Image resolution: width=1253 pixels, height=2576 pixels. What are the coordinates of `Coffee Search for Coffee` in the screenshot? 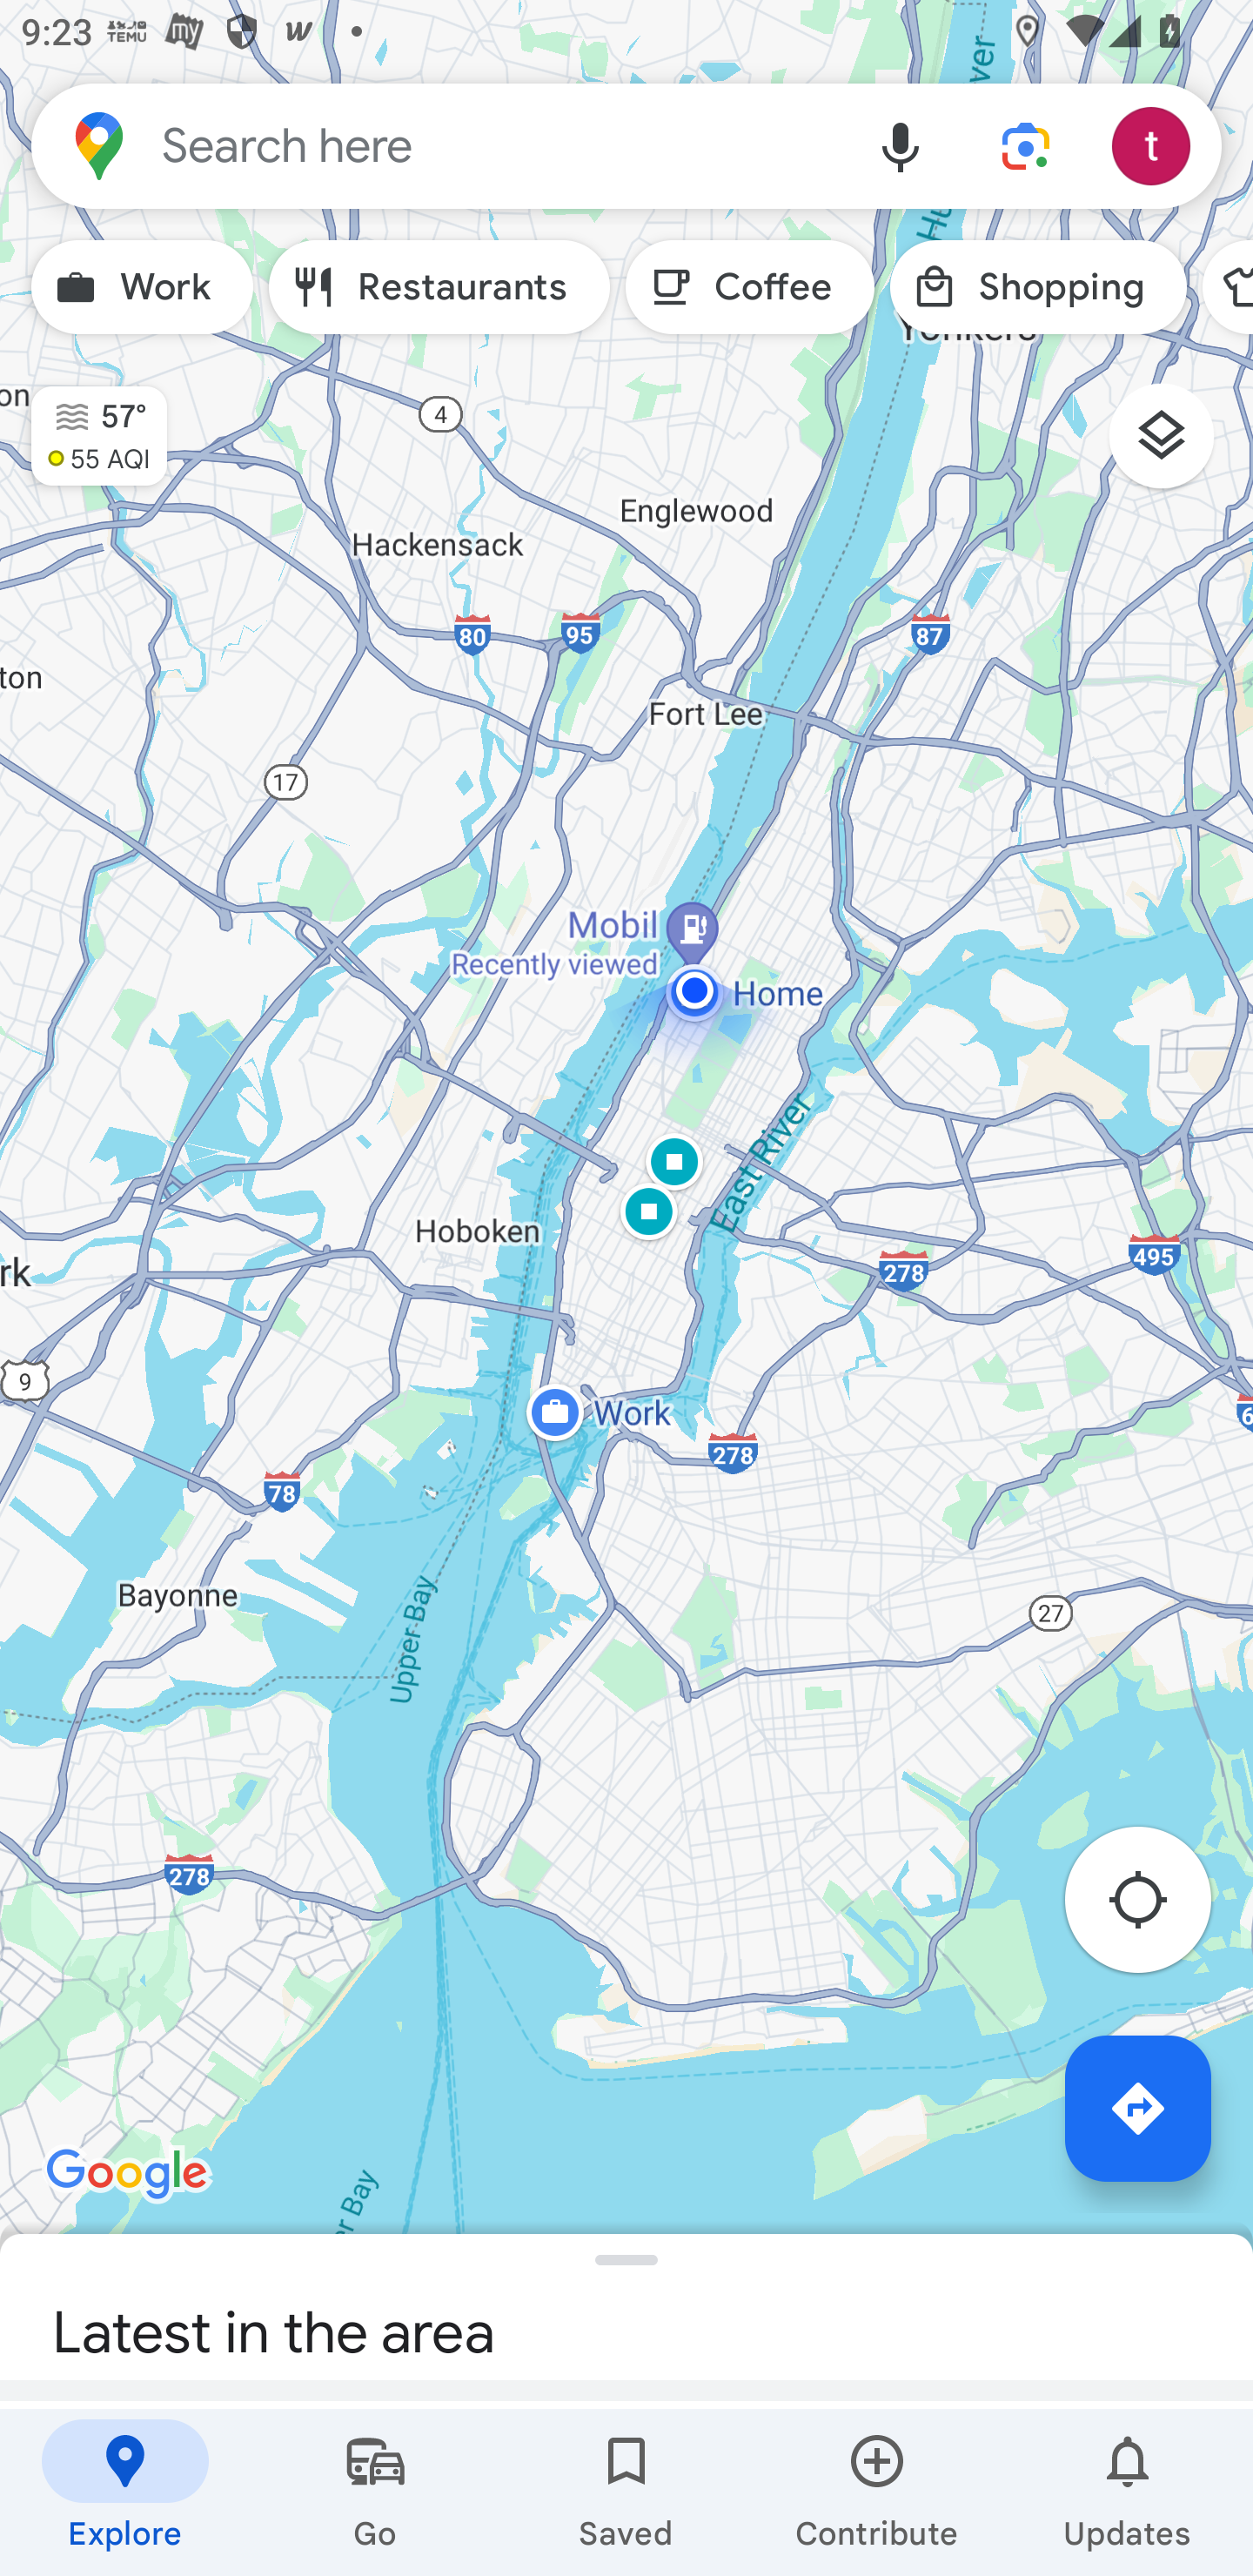 It's located at (750, 287).